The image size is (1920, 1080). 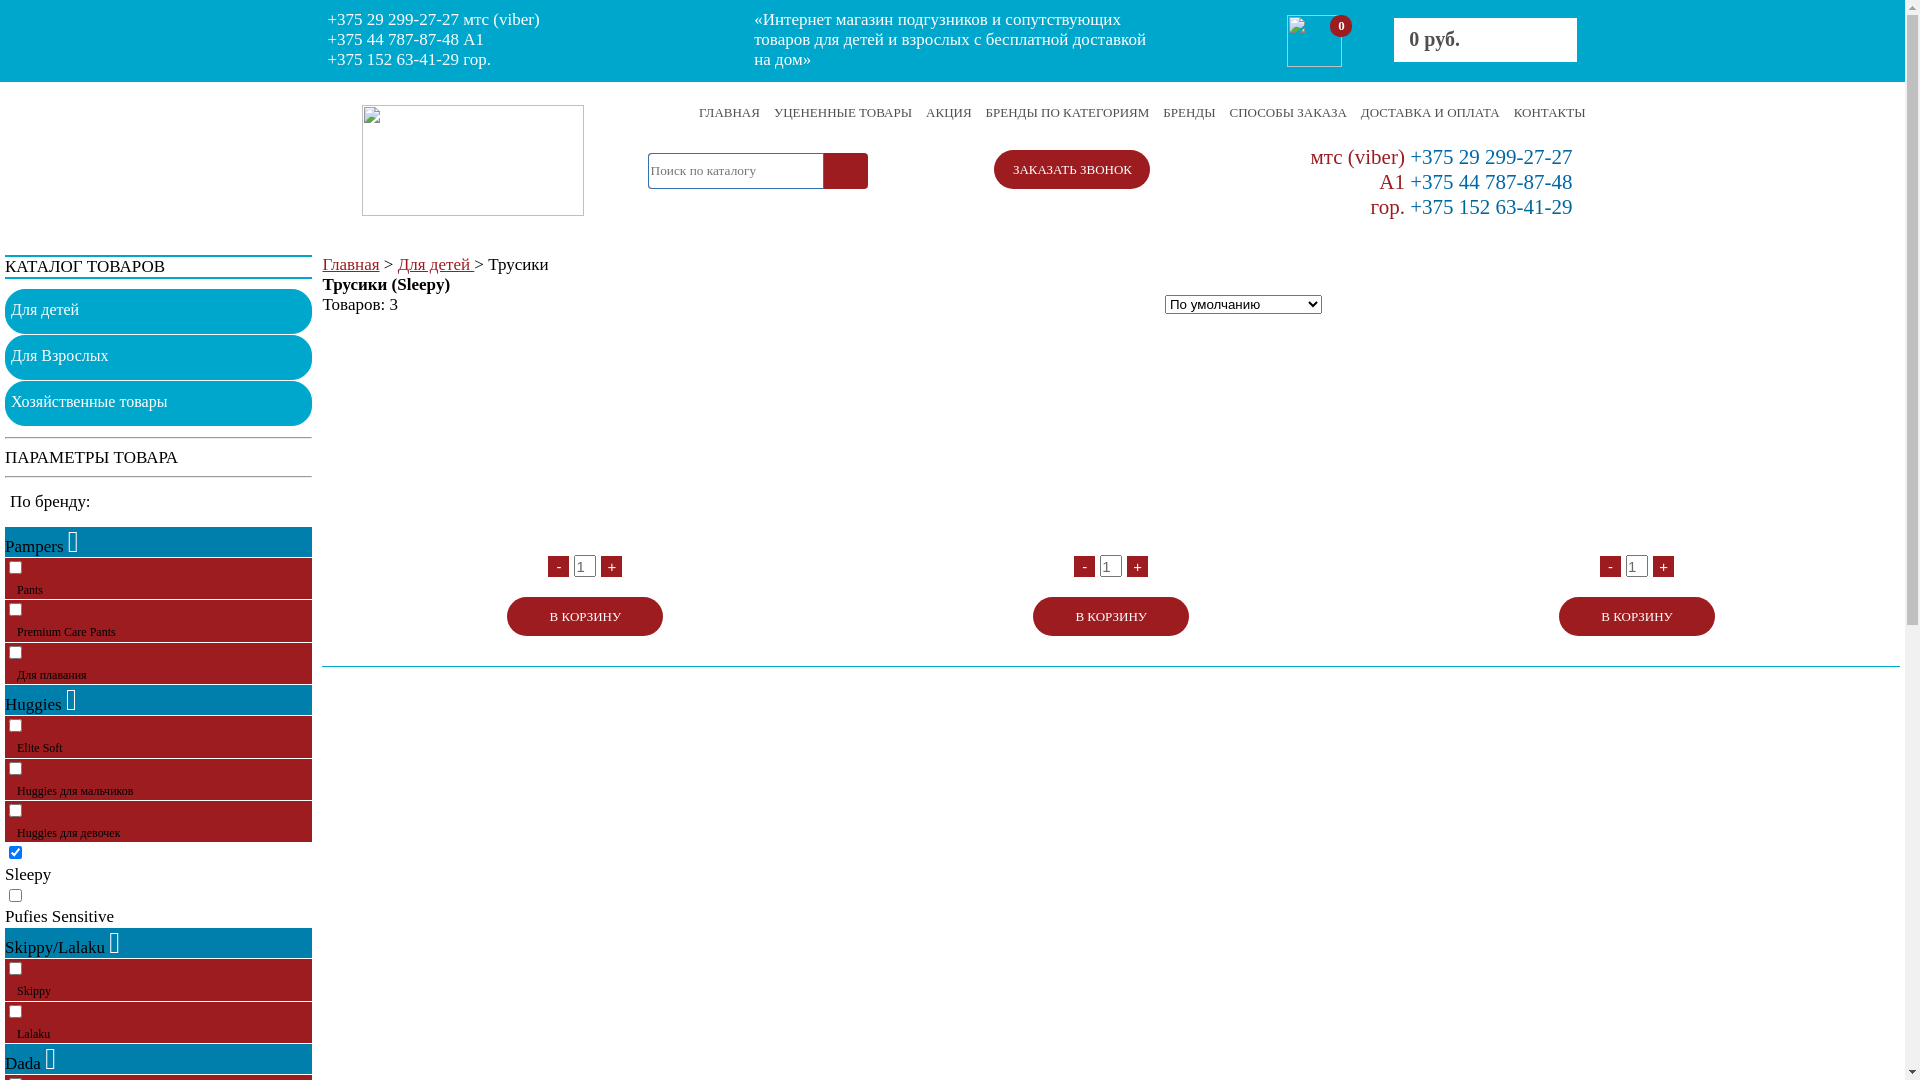 I want to click on -, so click(x=558, y=566).